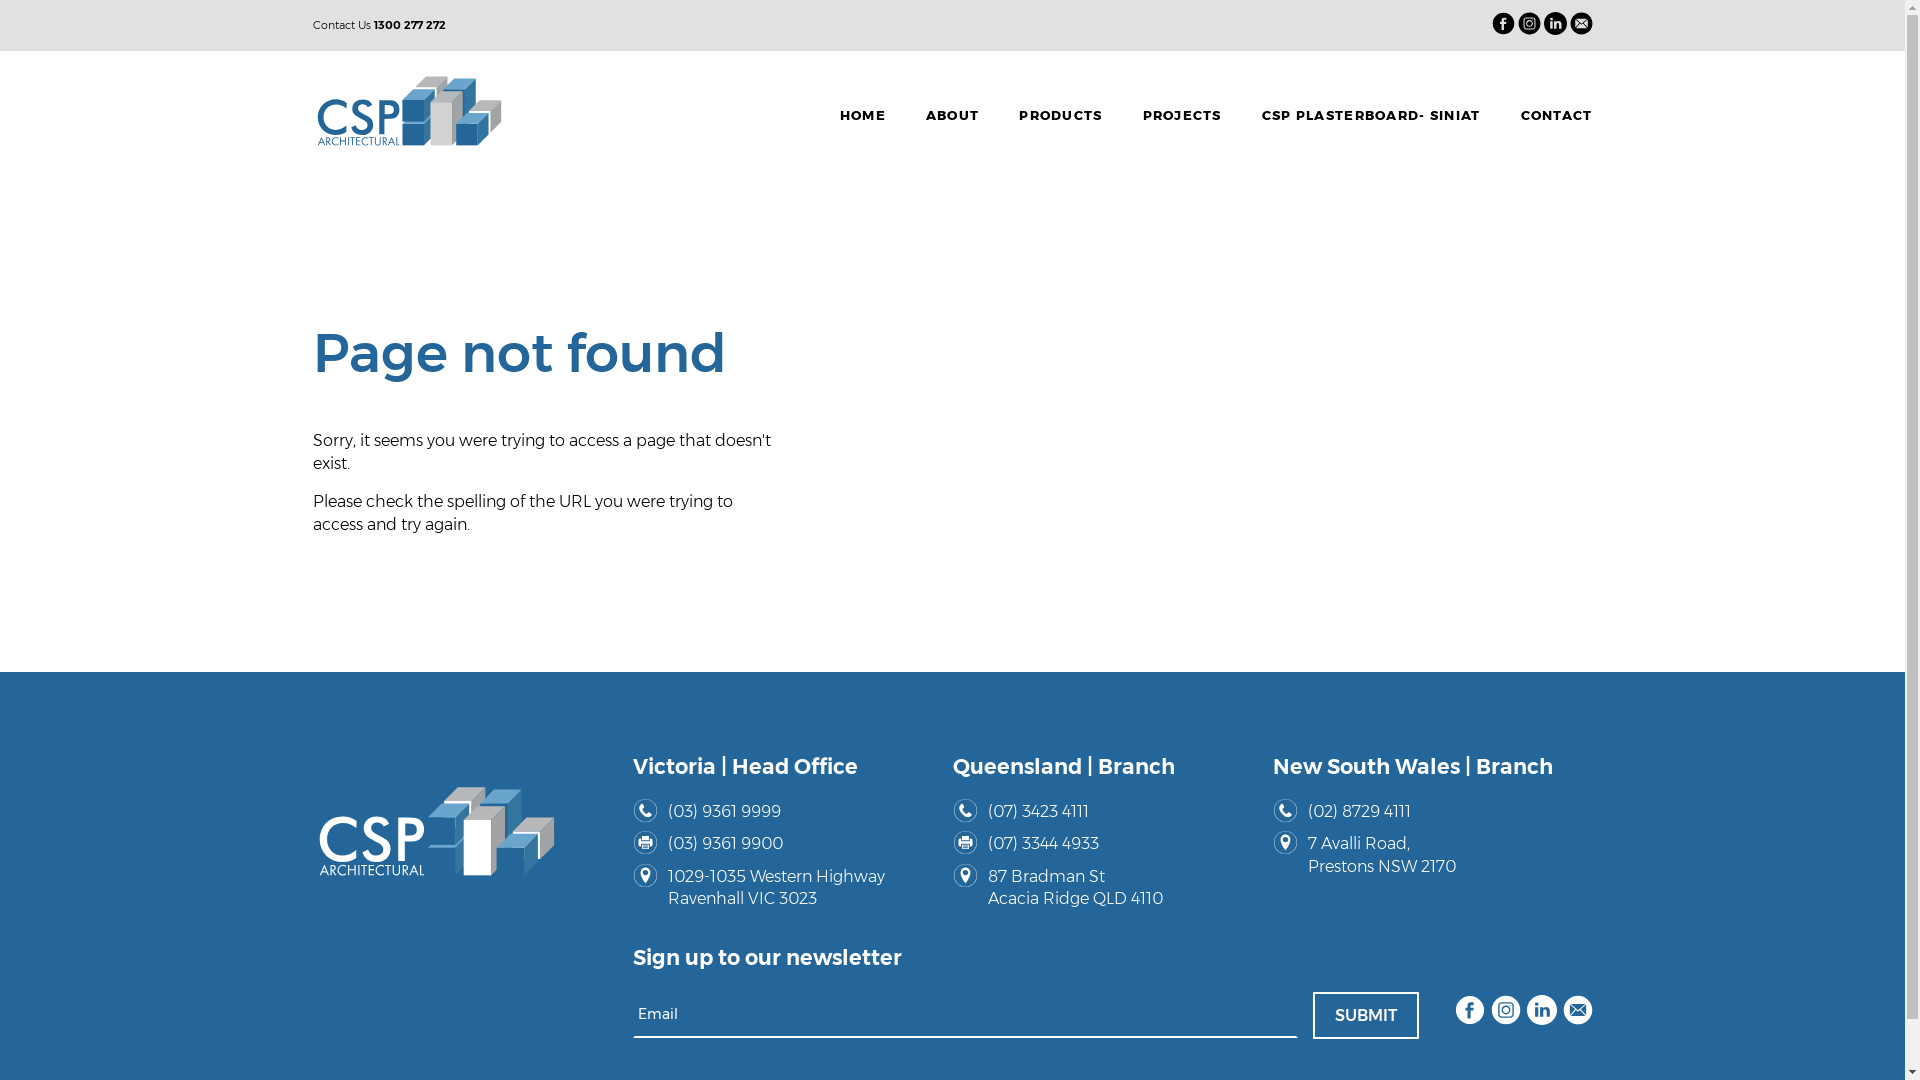  What do you see at coordinates (1504, 26) in the screenshot?
I see `Facebook` at bounding box center [1504, 26].